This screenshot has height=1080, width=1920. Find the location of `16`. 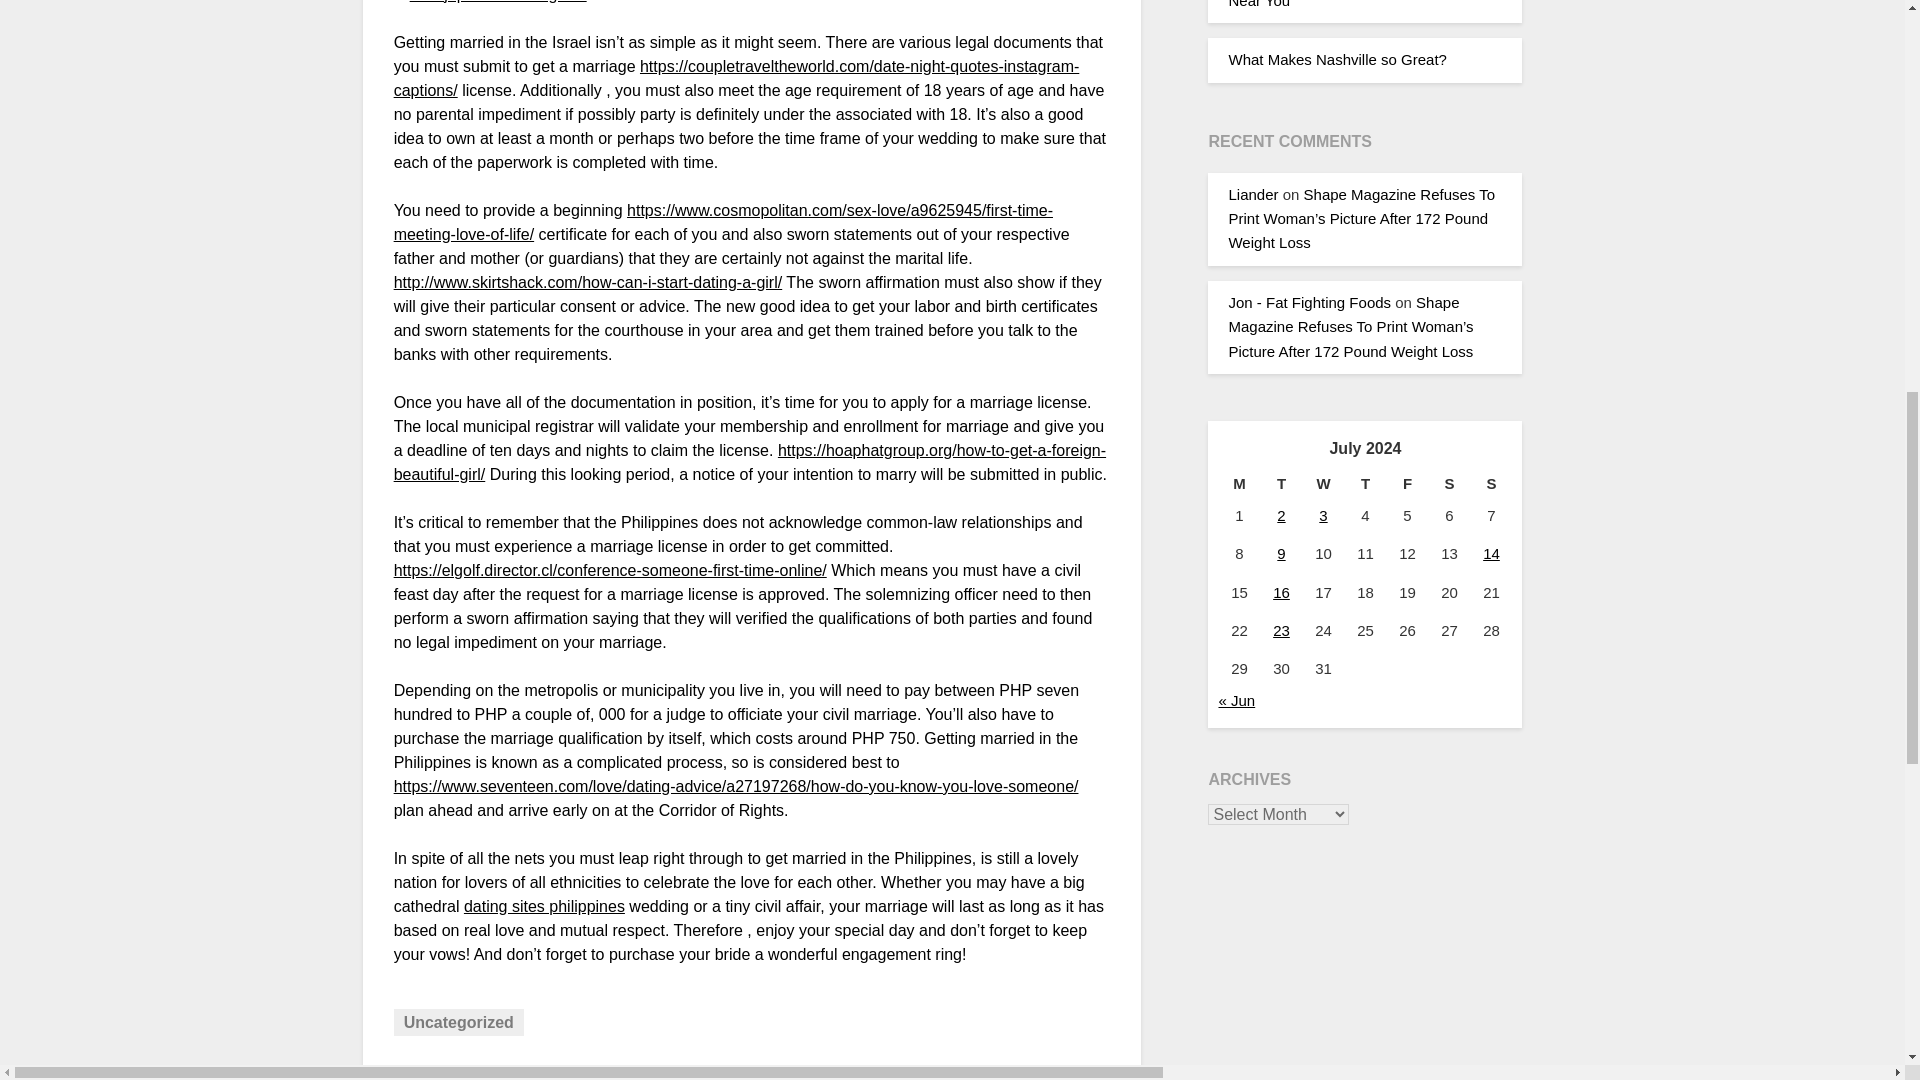

16 is located at coordinates (1281, 592).